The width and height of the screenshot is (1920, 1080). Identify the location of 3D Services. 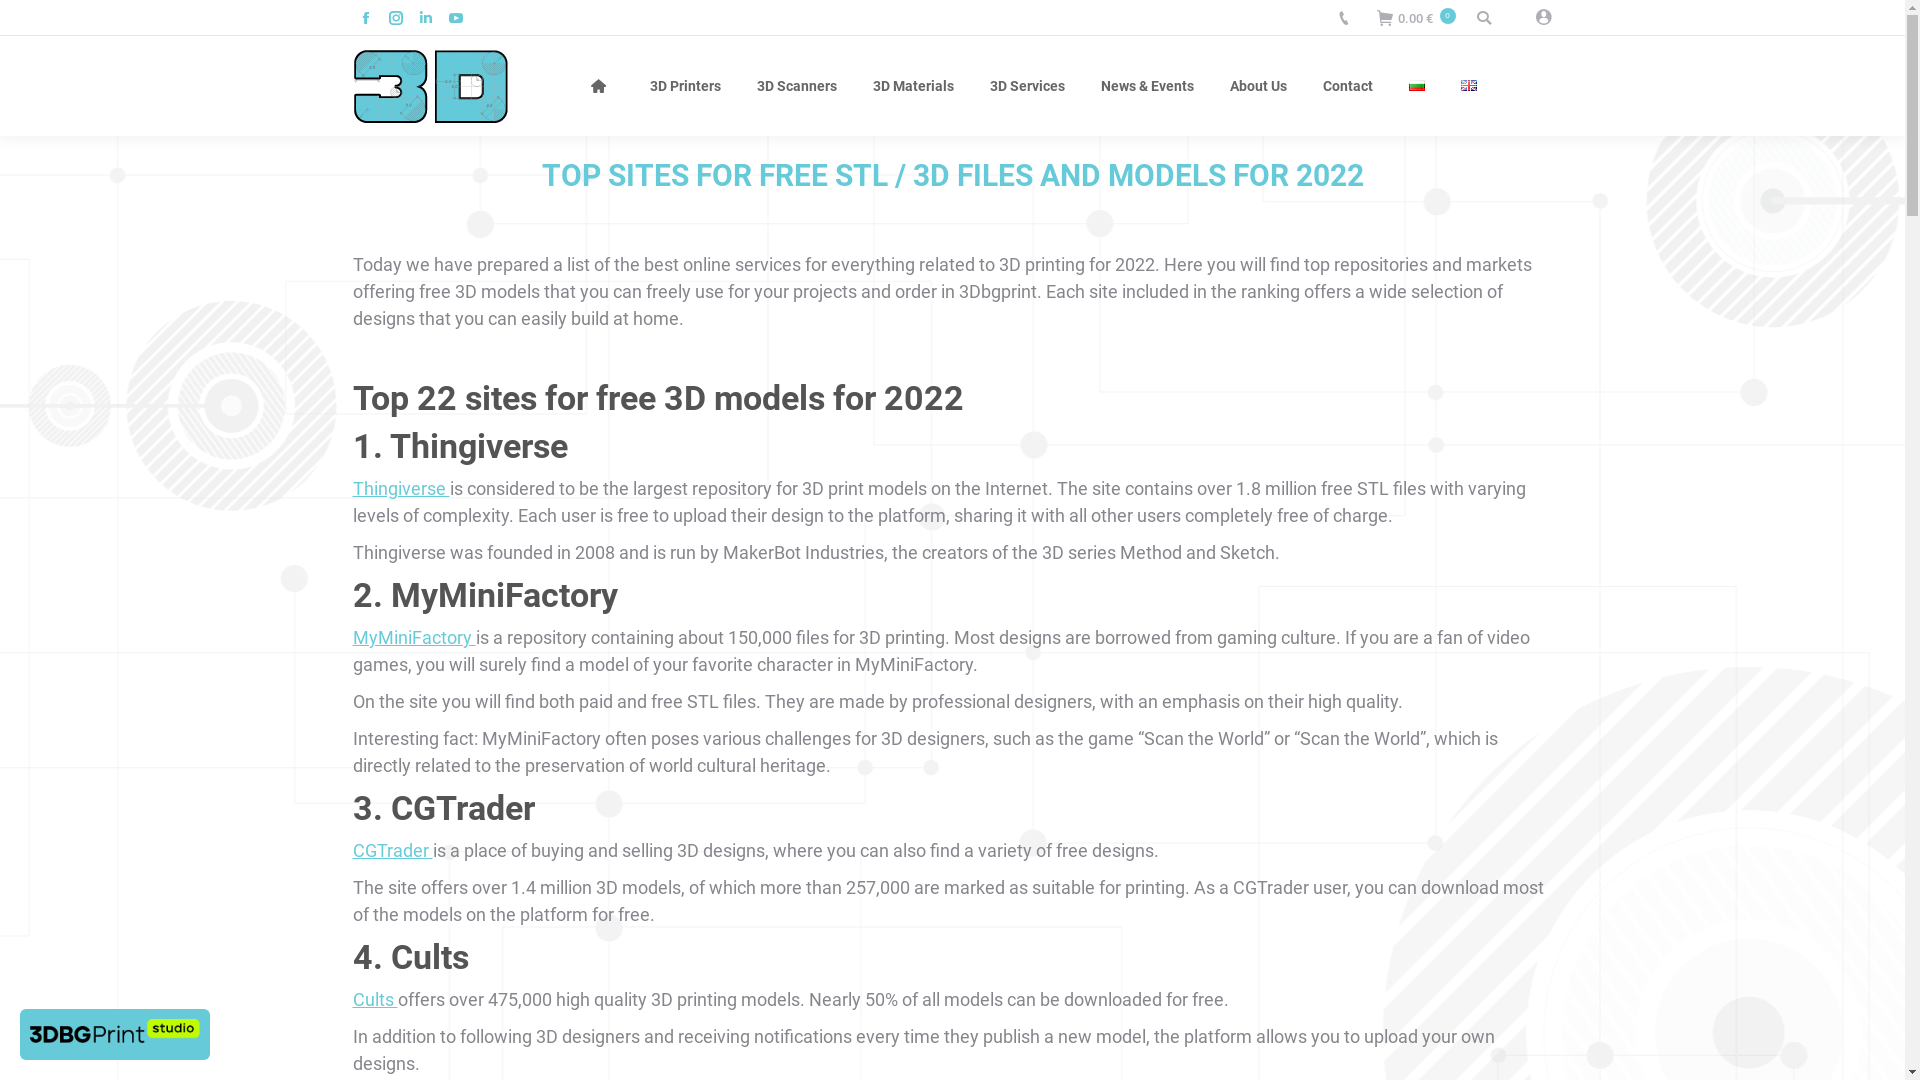
(1028, 86).